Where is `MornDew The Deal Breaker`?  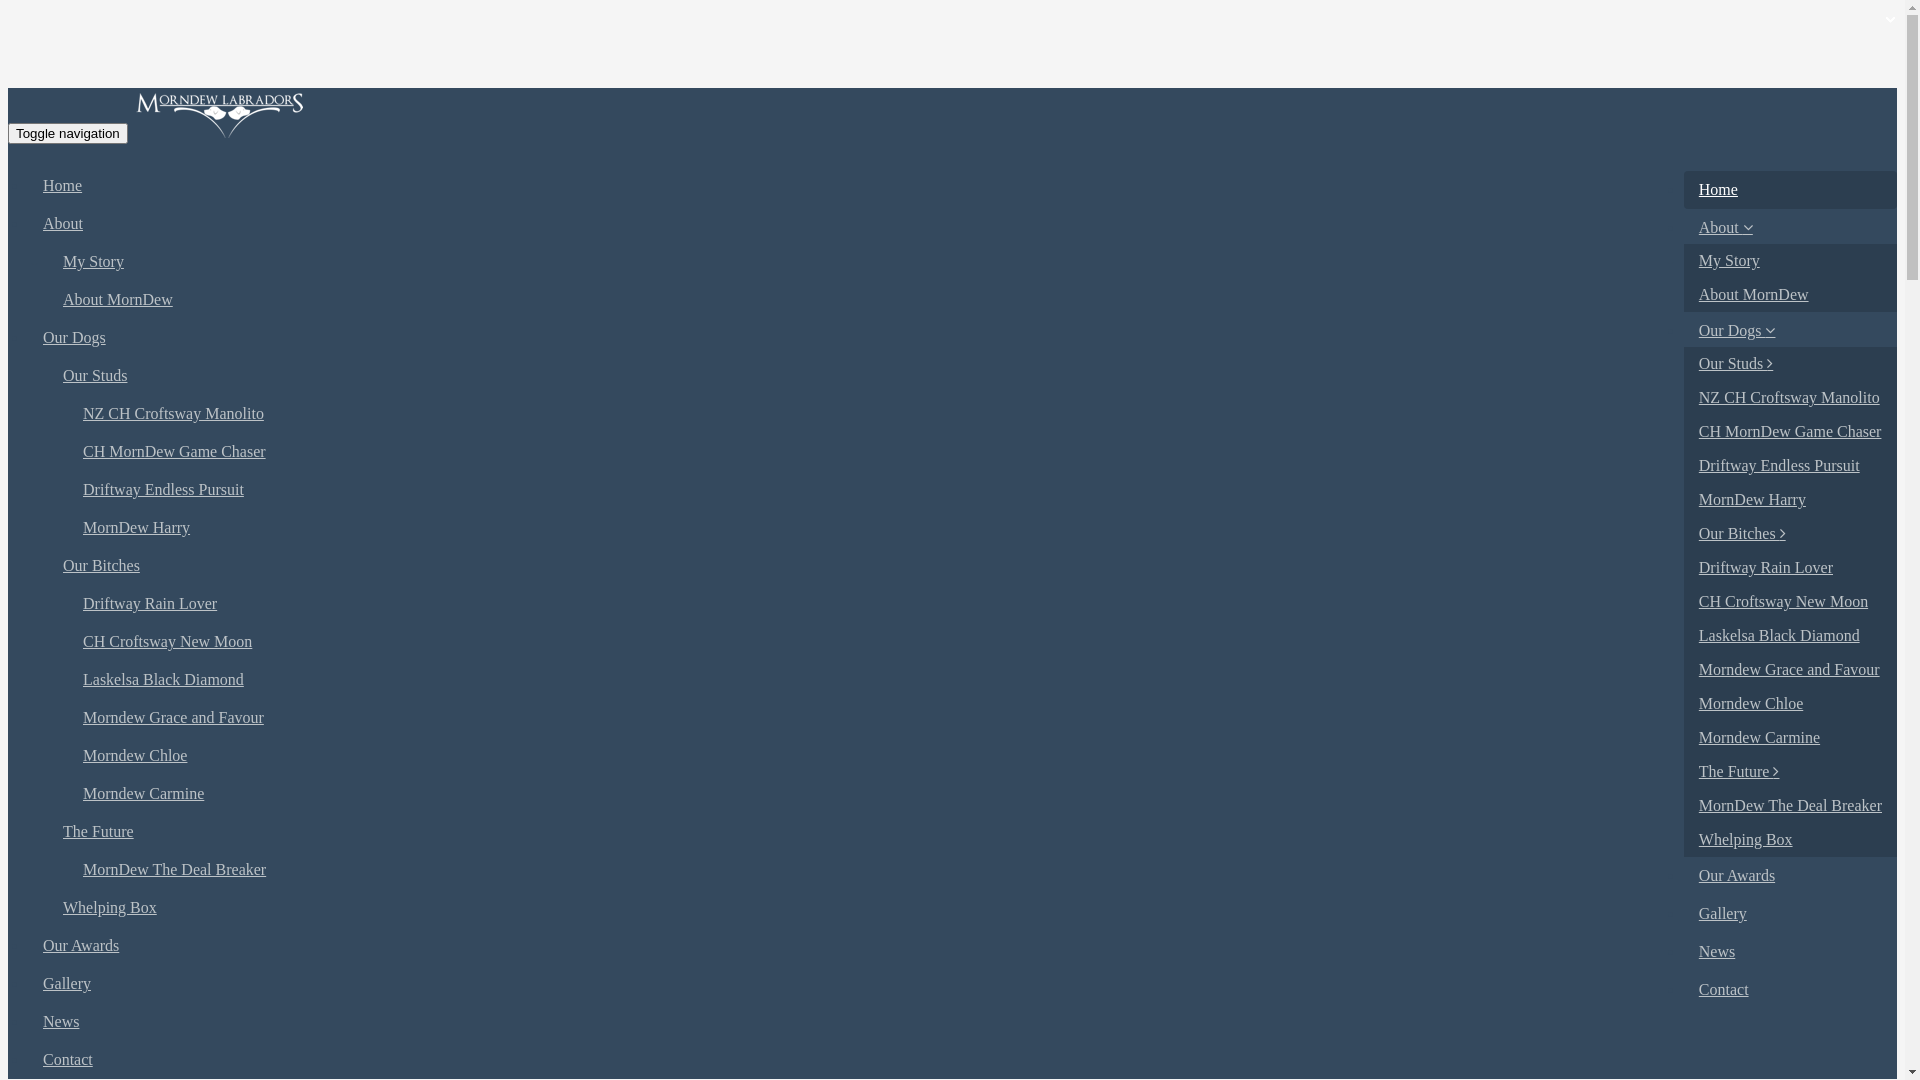 MornDew The Deal Breaker is located at coordinates (982, 870).